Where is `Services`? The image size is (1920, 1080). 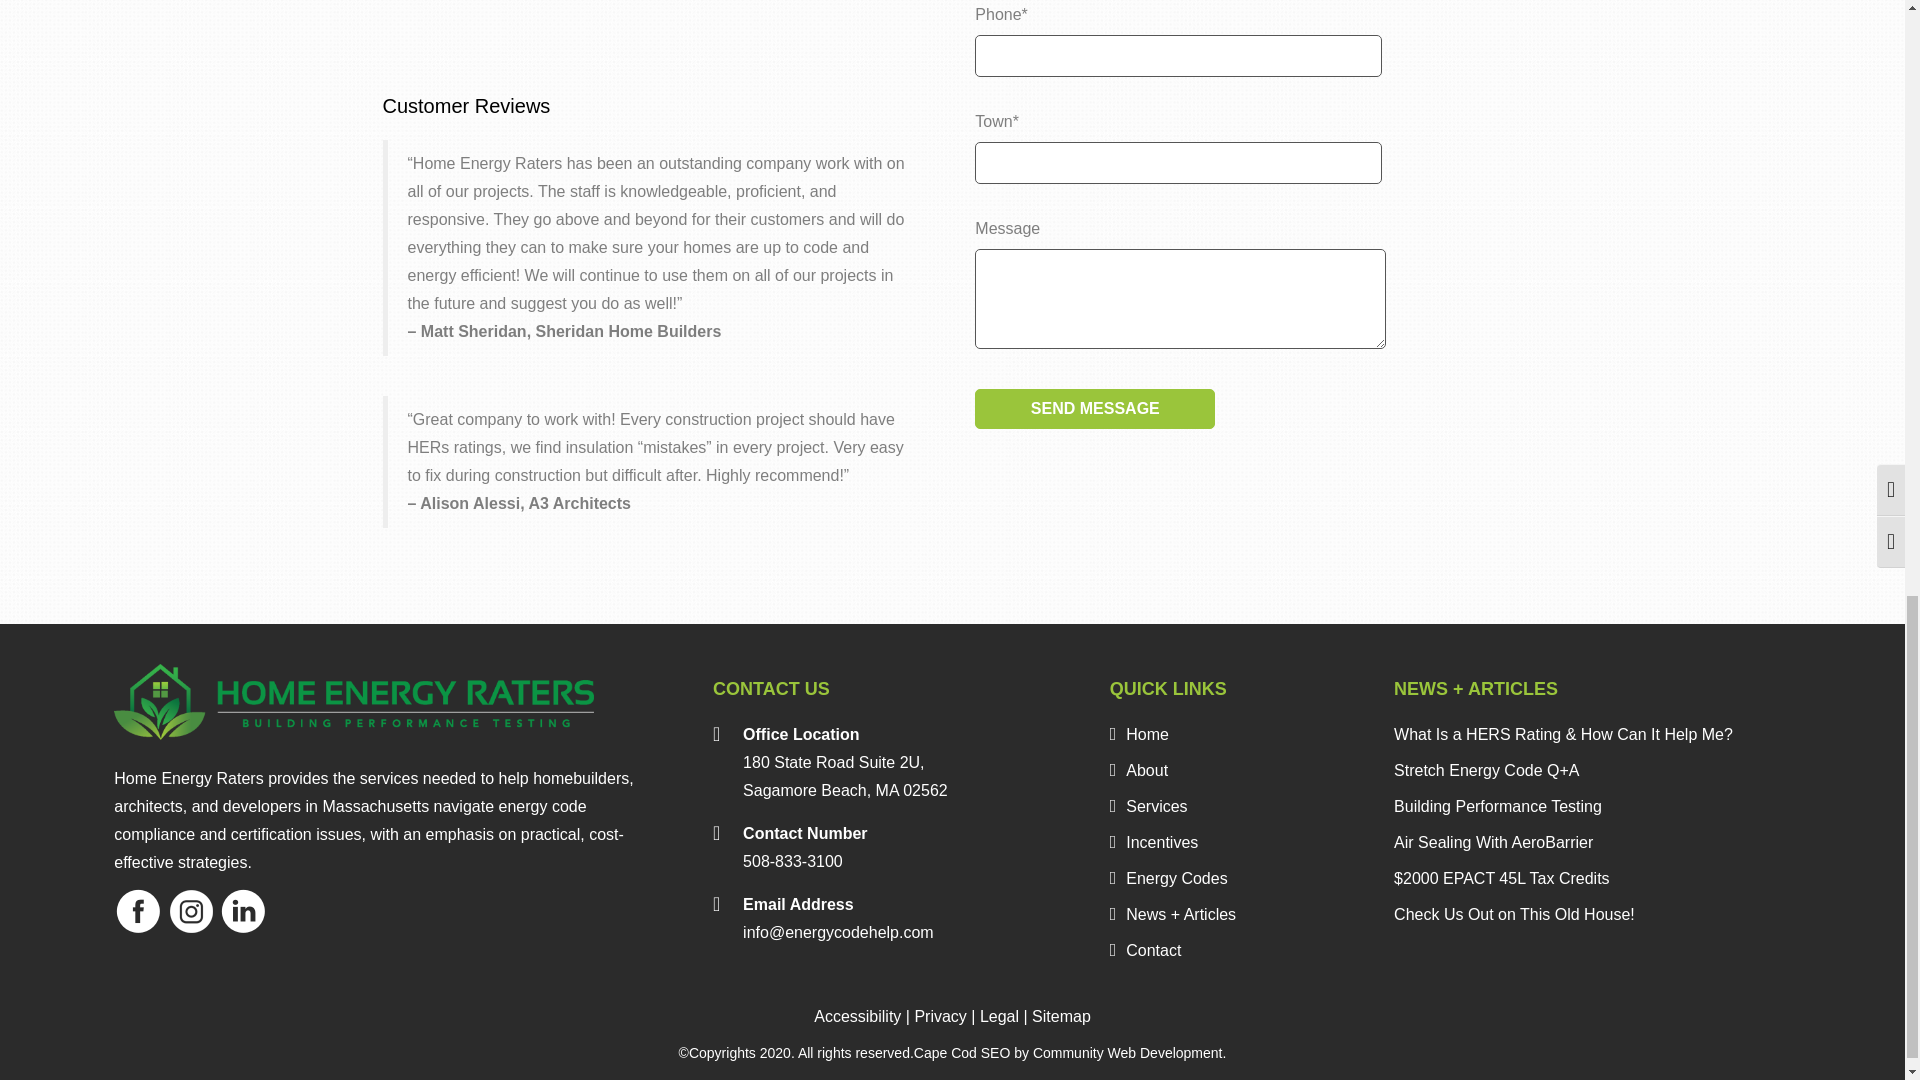
Services is located at coordinates (1148, 806).